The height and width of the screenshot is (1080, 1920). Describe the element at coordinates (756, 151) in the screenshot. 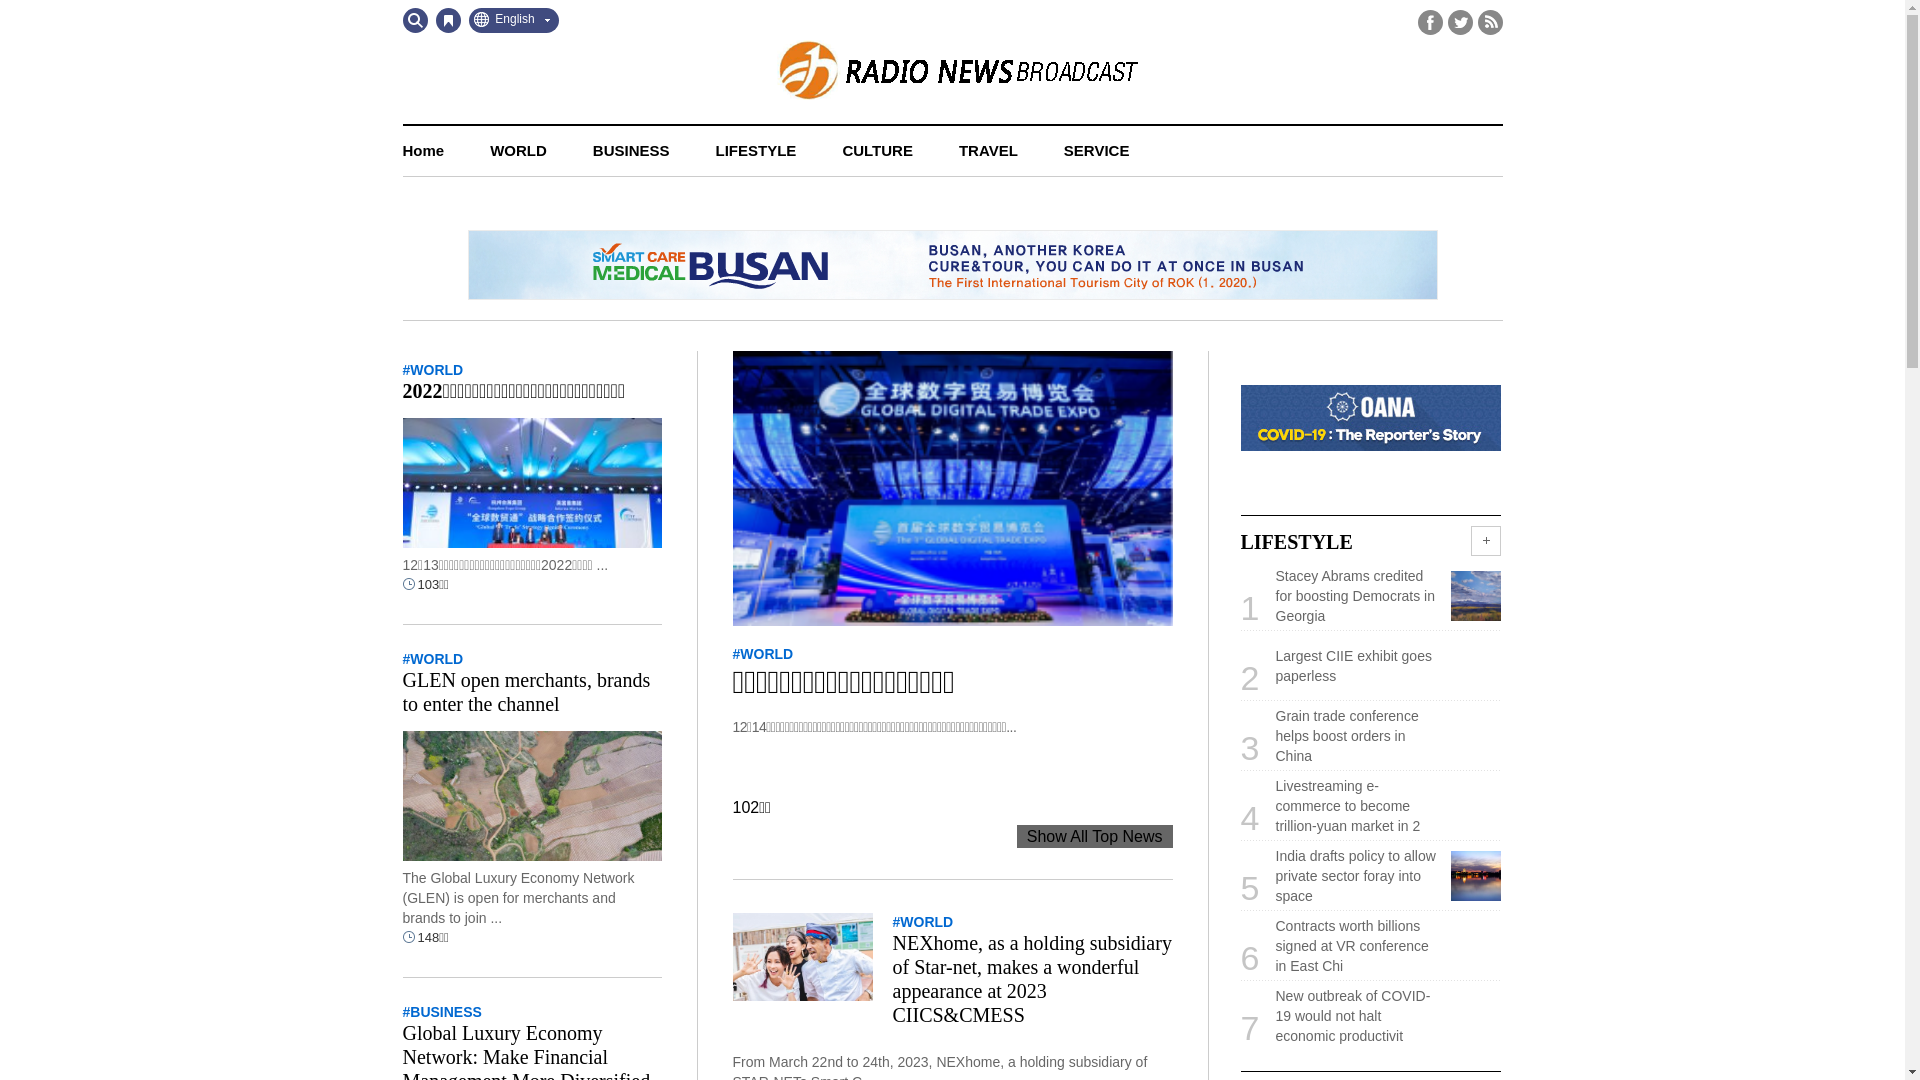

I see `LIFESTYLE` at that location.